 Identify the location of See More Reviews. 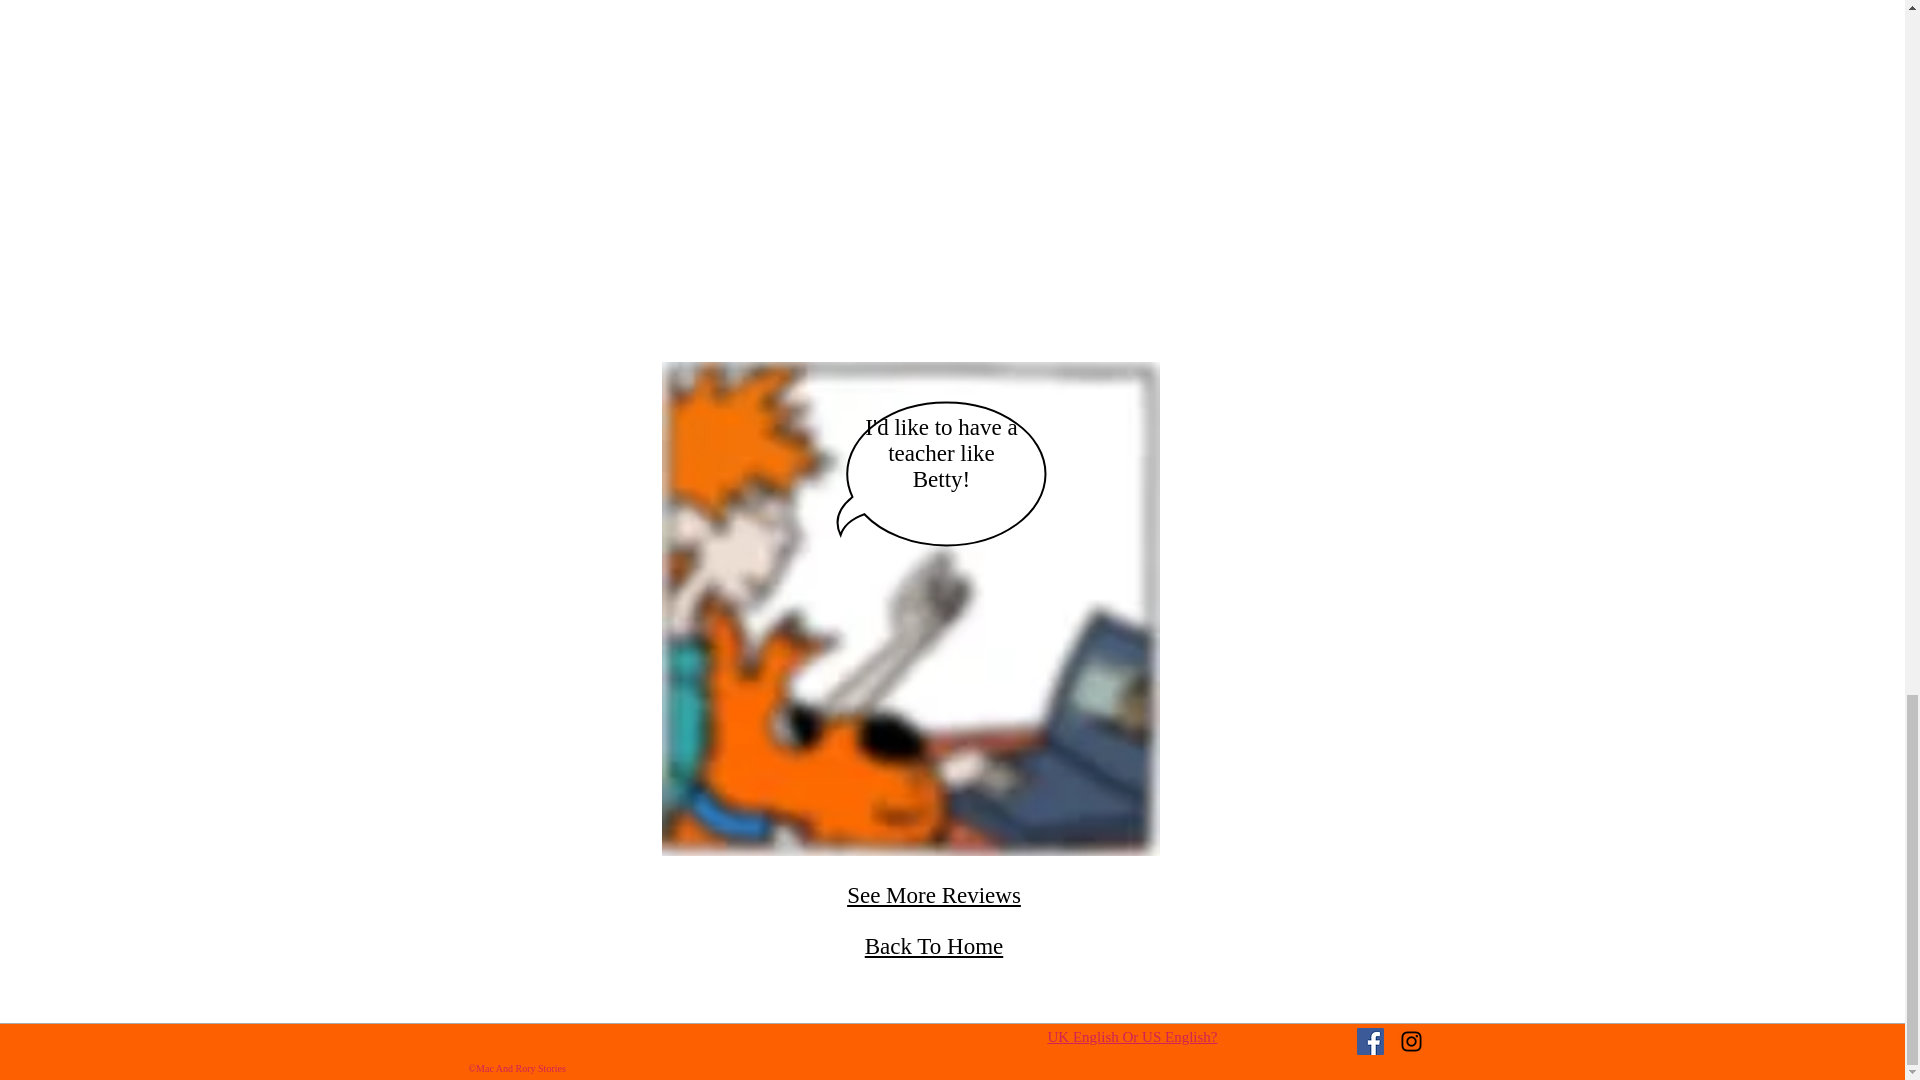
(934, 896).